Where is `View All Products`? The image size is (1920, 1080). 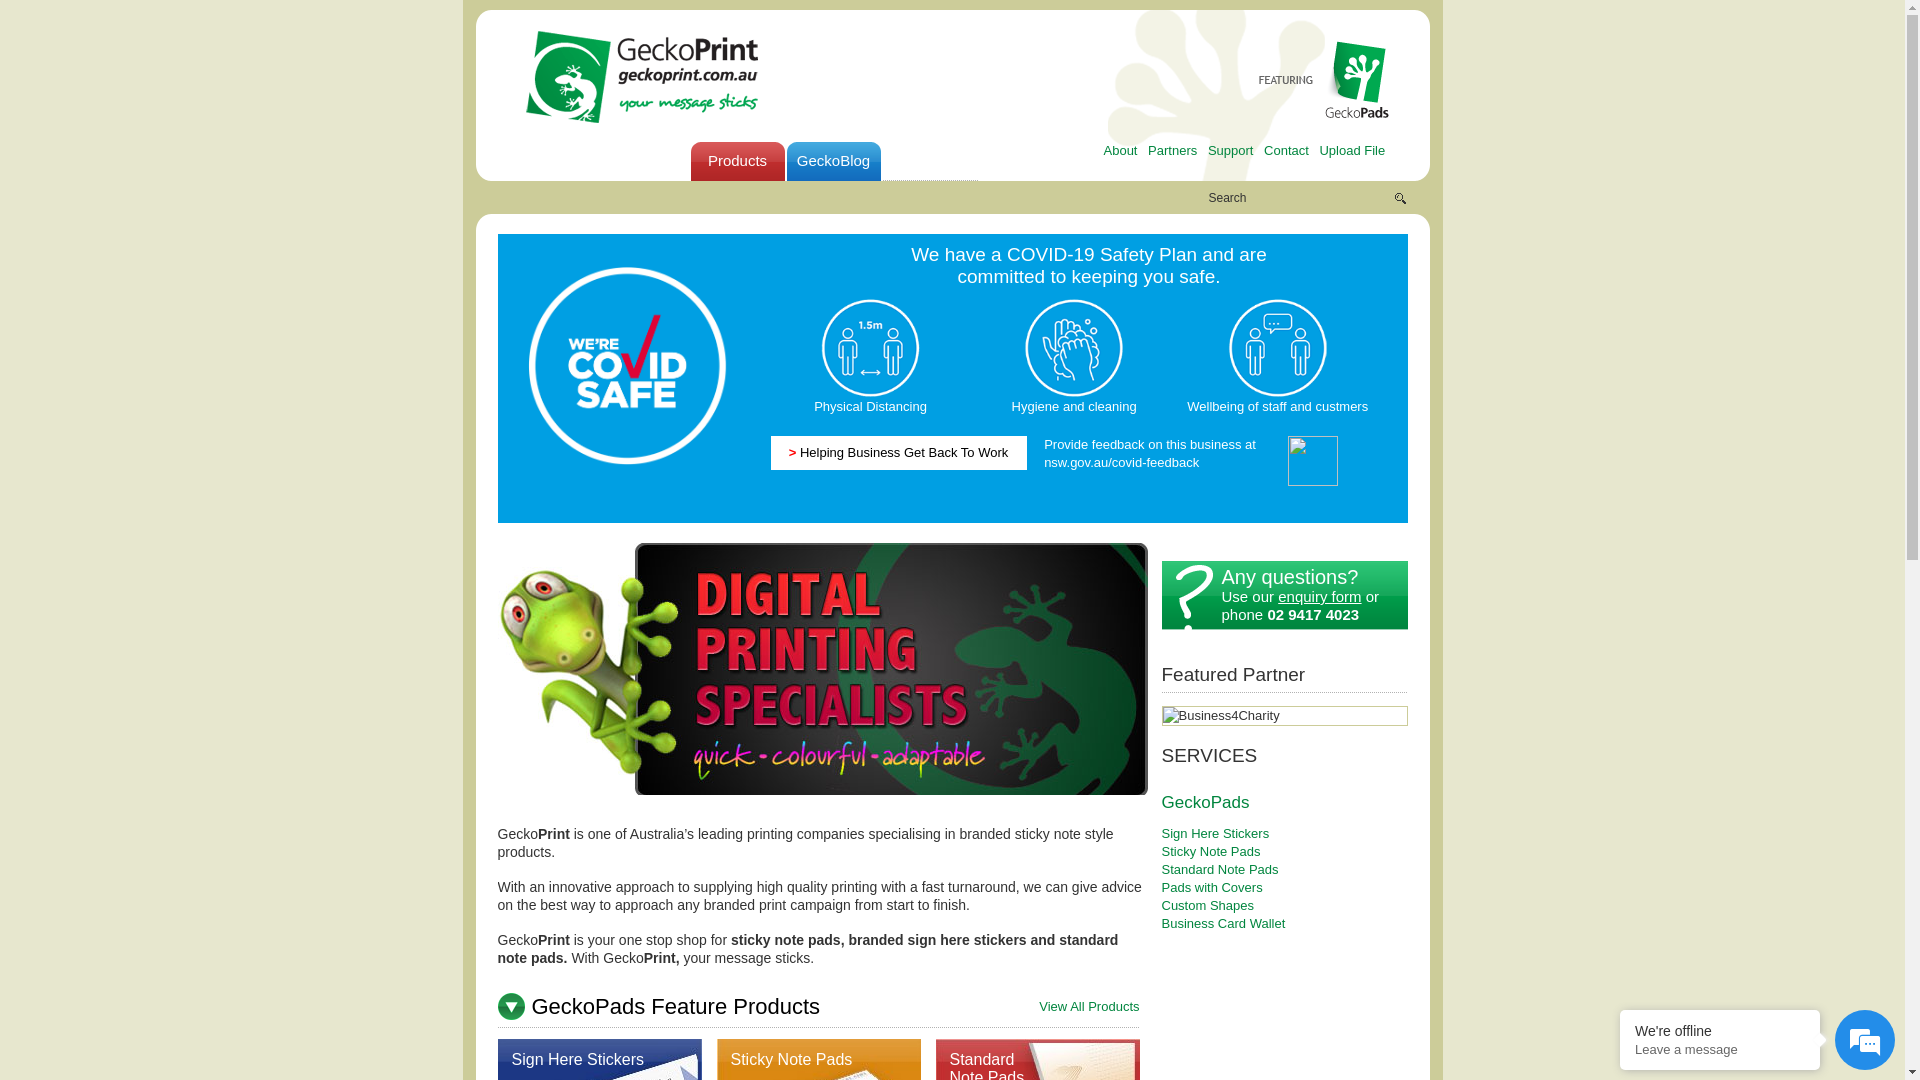
View All Products is located at coordinates (1089, 1007).